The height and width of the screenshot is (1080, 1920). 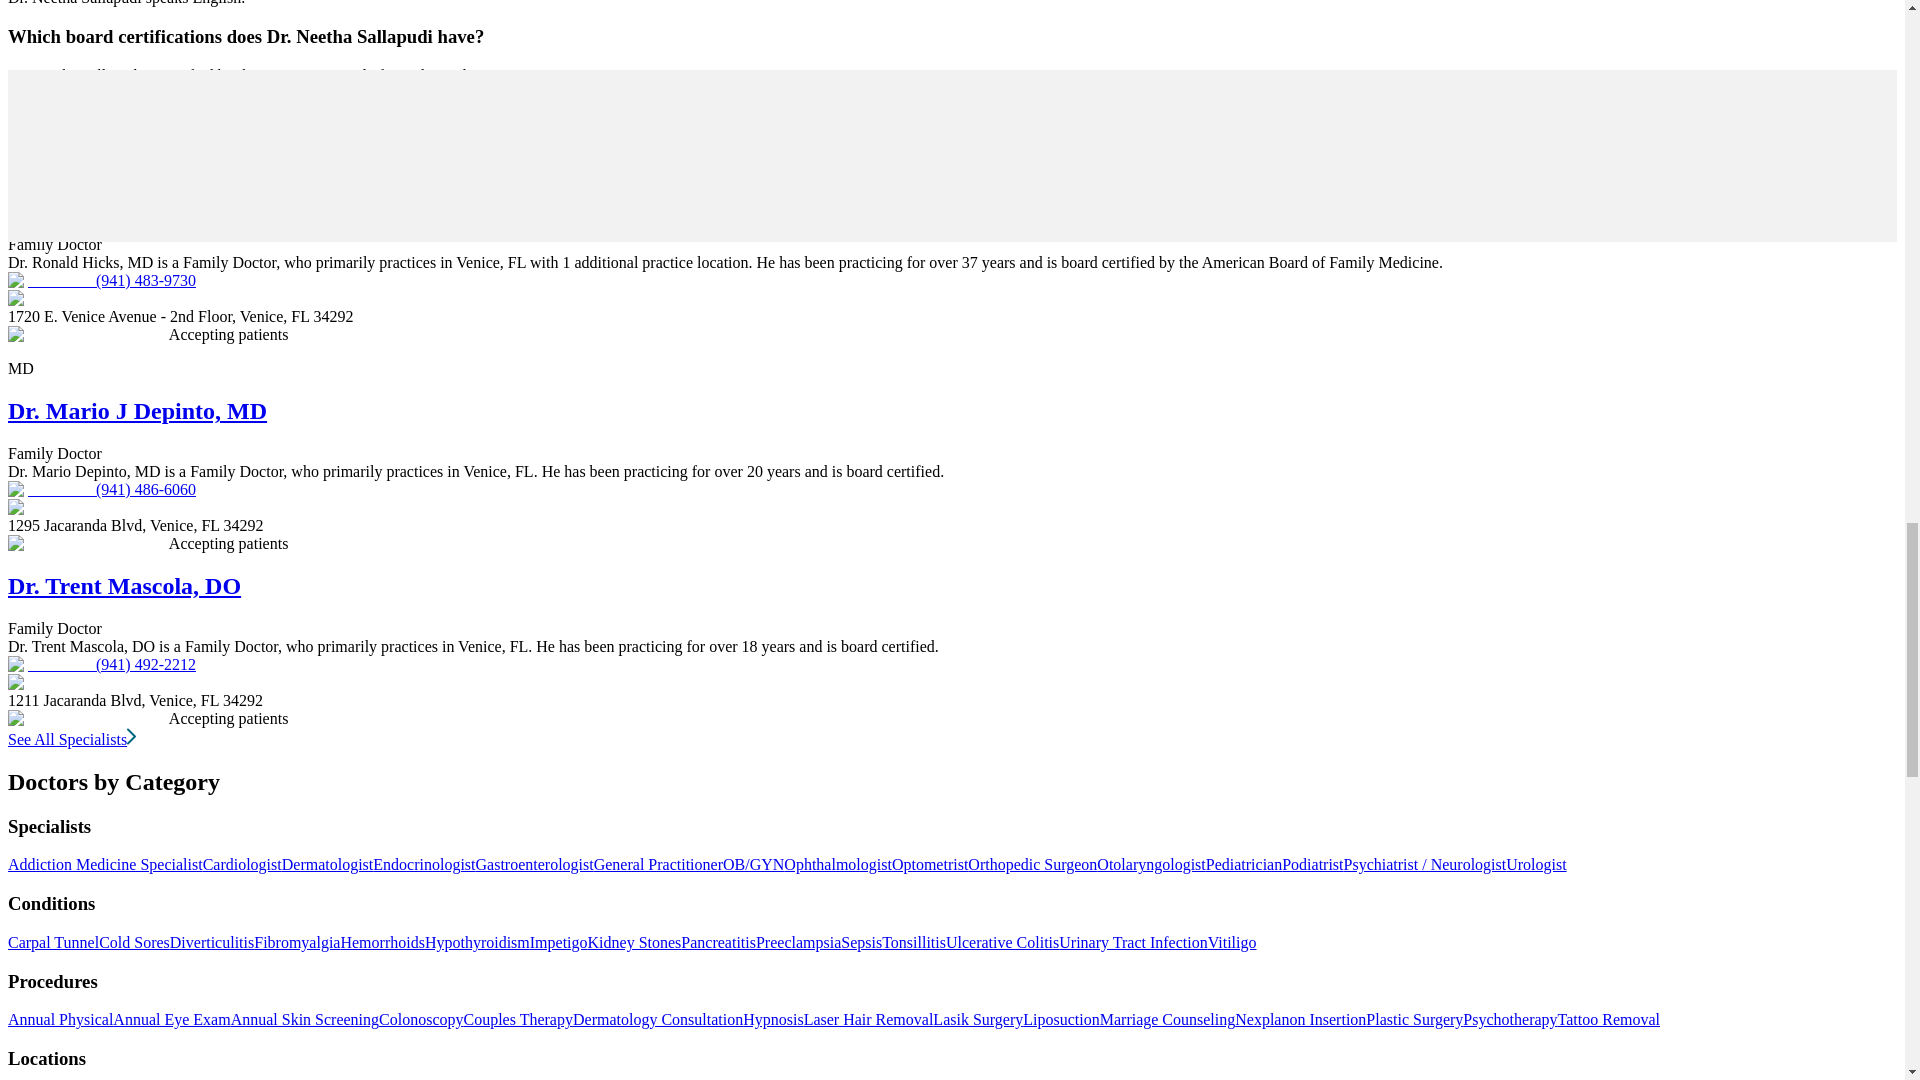 What do you see at coordinates (328, 864) in the screenshot?
I see `Dermatologist` at bounding box center [328, 864].